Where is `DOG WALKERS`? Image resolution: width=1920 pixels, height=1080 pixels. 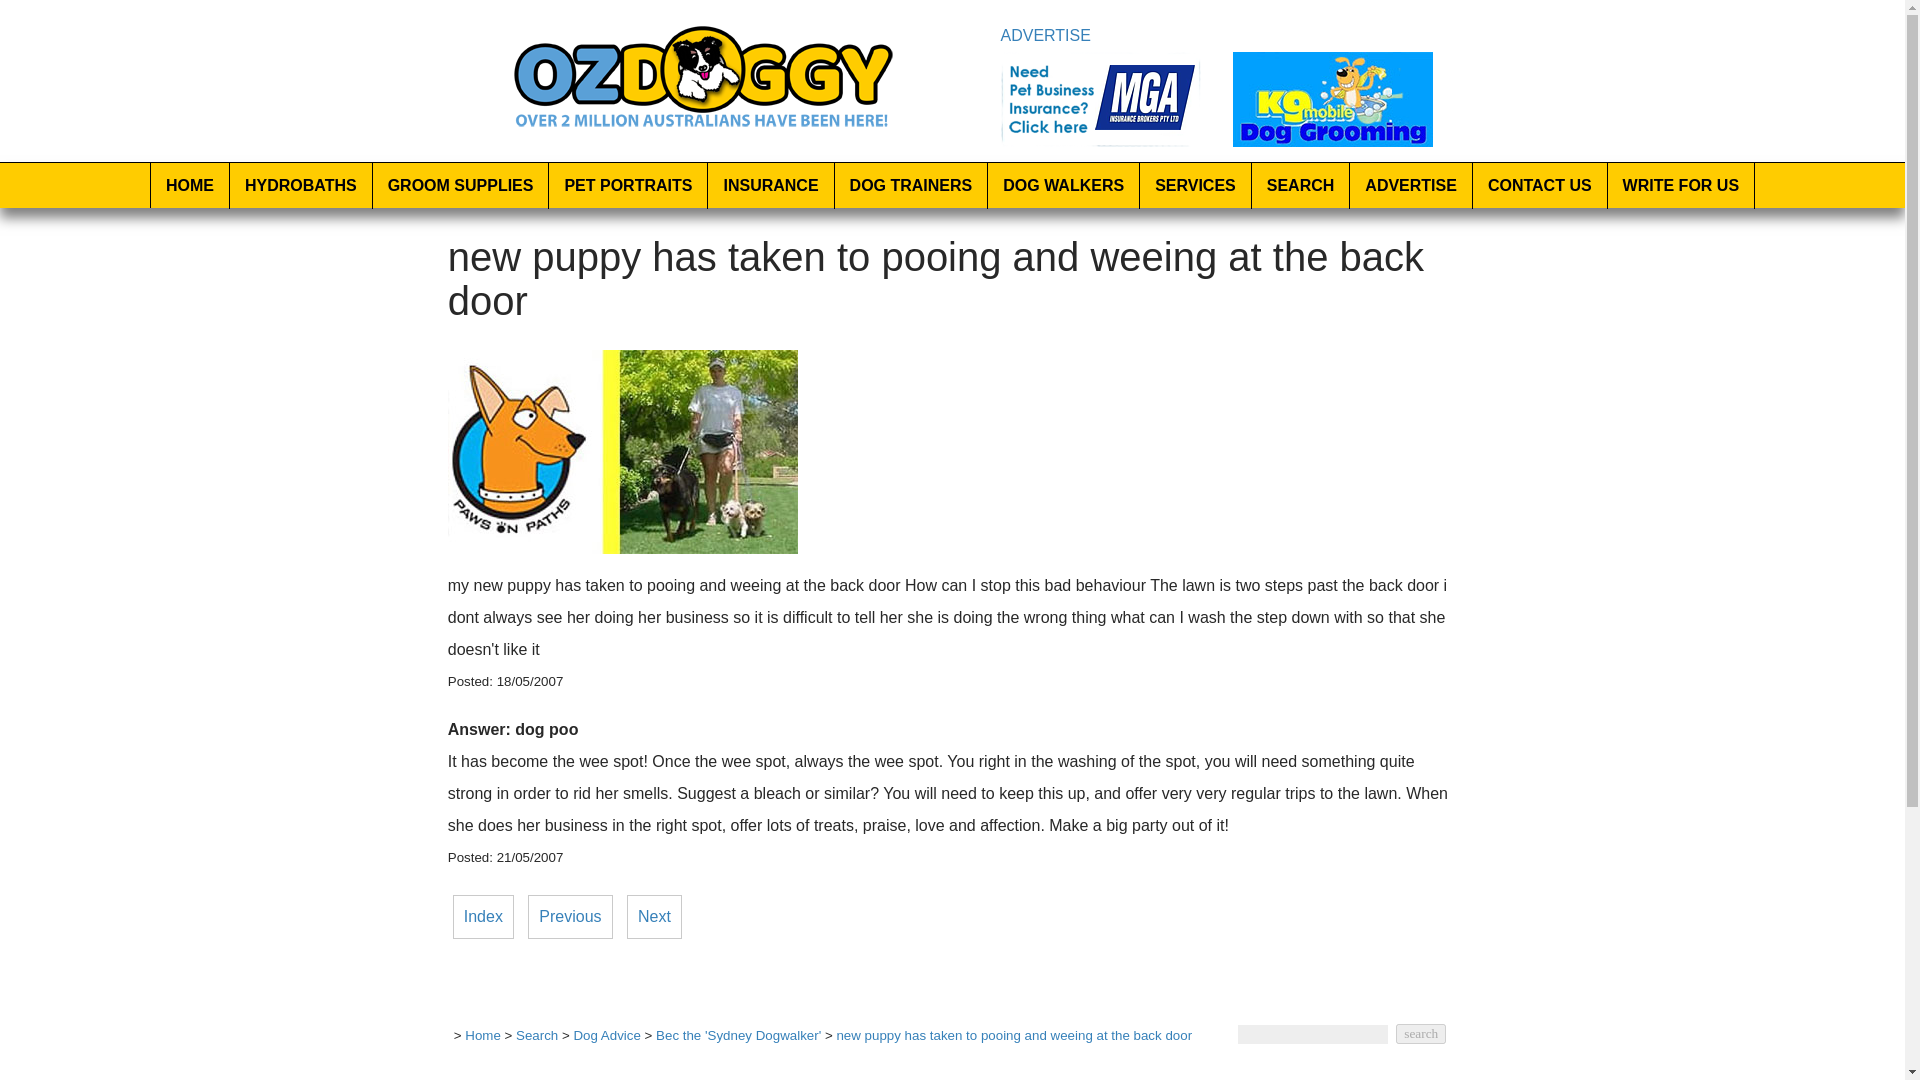
DOG WALKERS is located at coordinates (1064, 186).